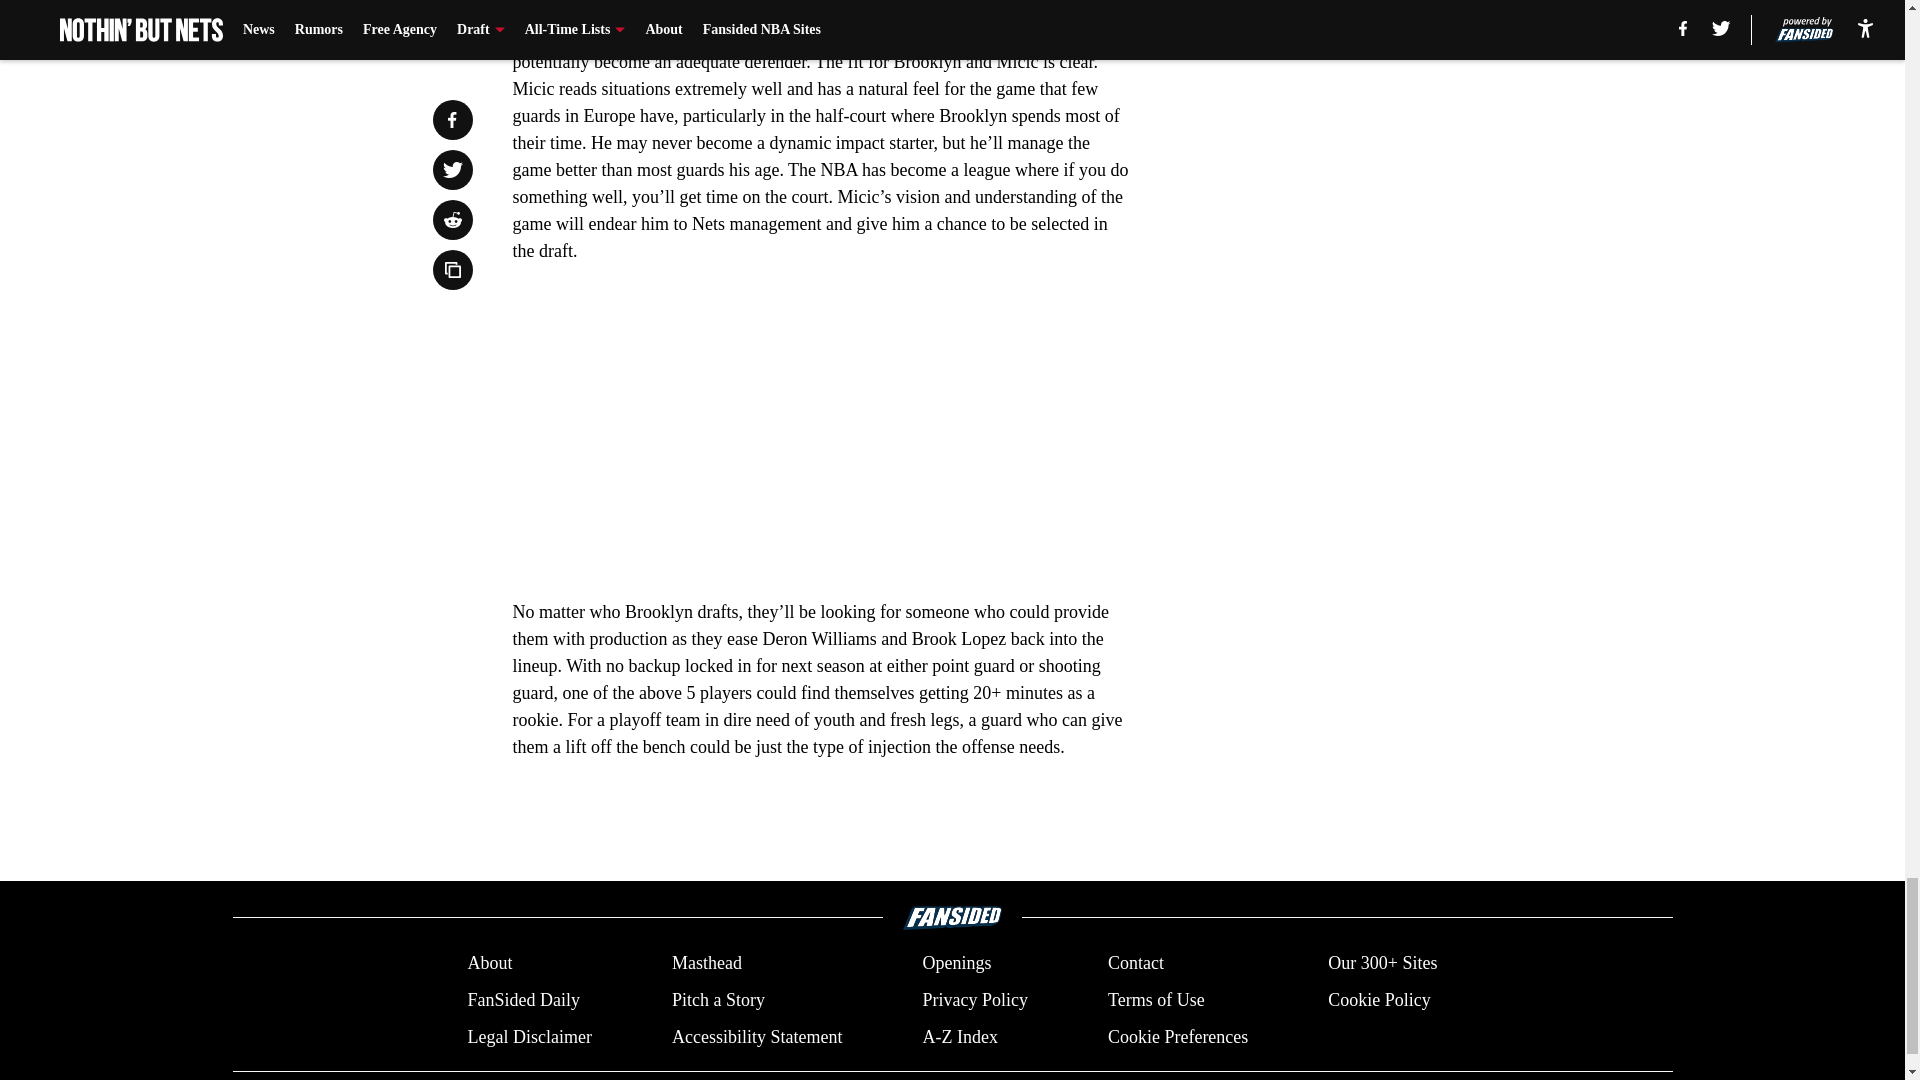 The height and width of the screenshot is (1080, 1920). What do you see at coordinates (522, 1000) in the screenshot?
I see `FanSided Daily` at bounding box center [522, 1000].